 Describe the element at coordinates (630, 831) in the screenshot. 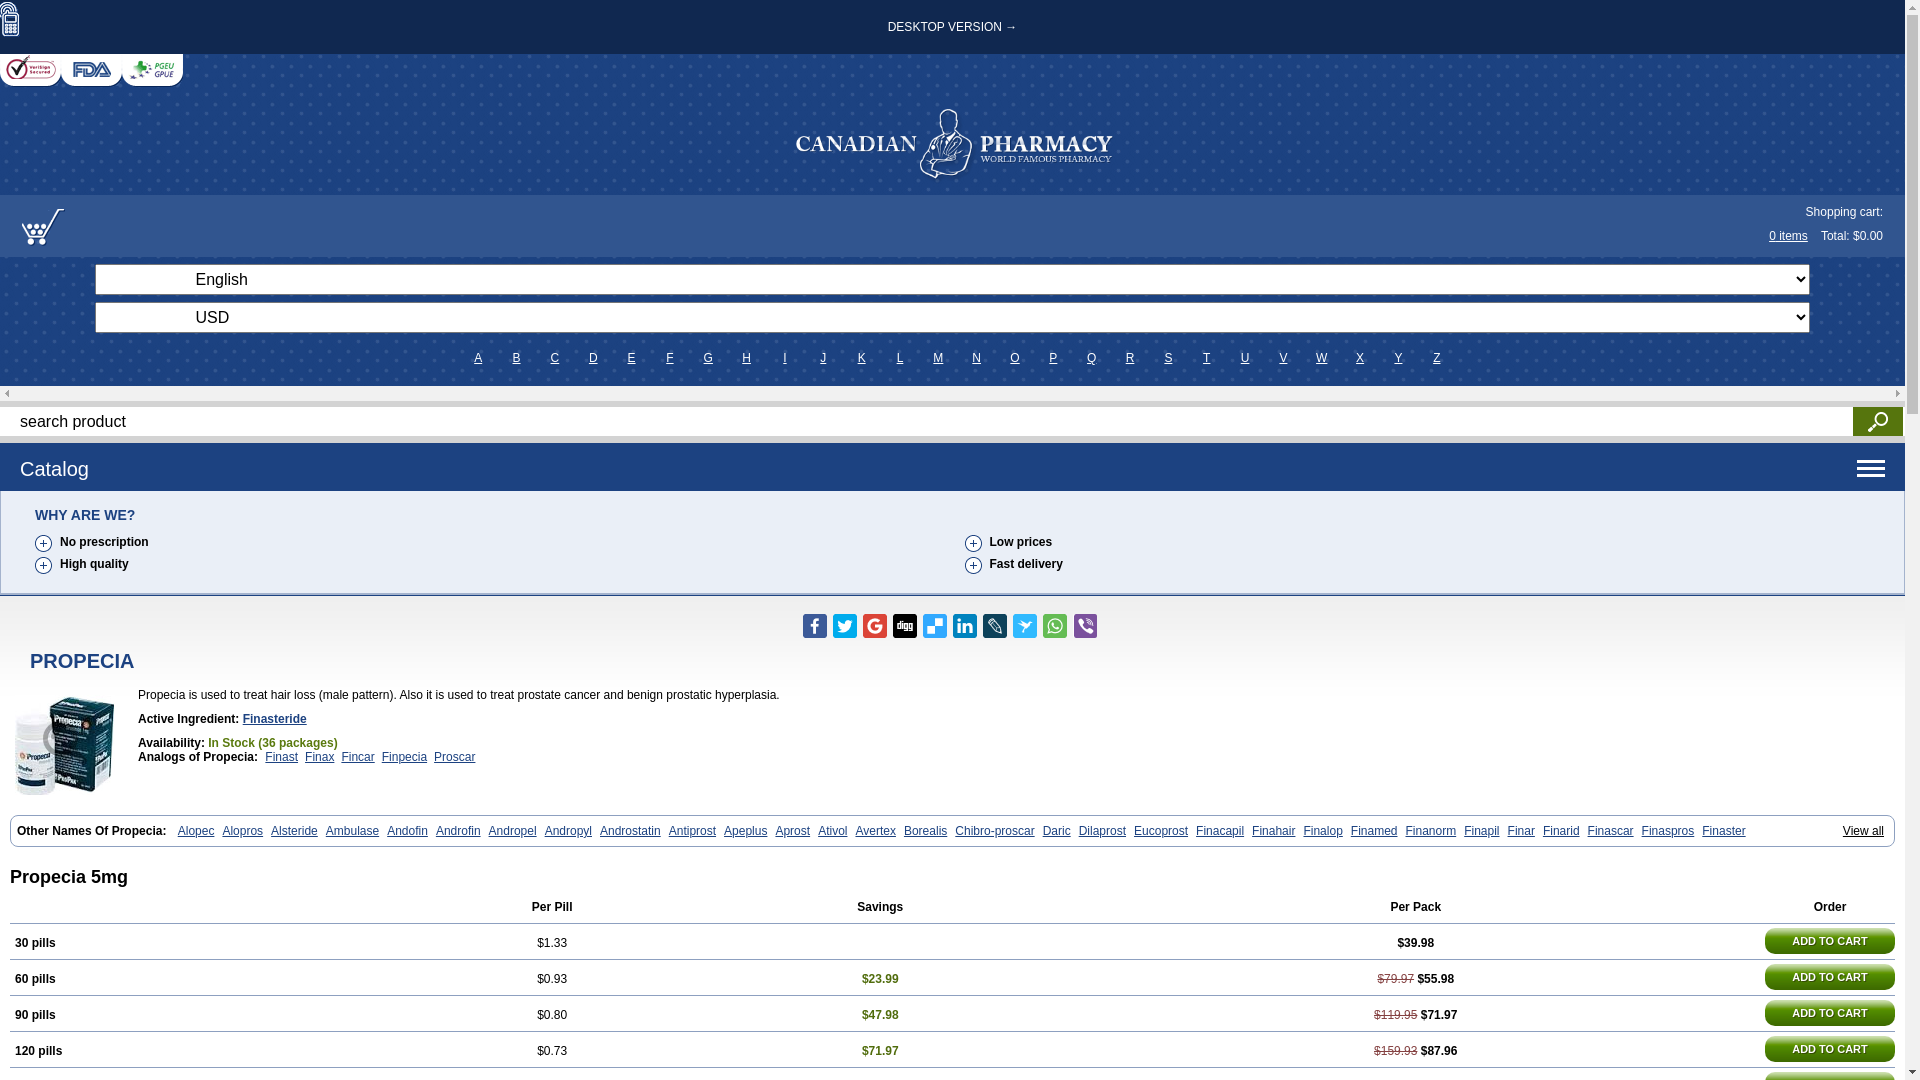

I see `Androstatin` at that location.